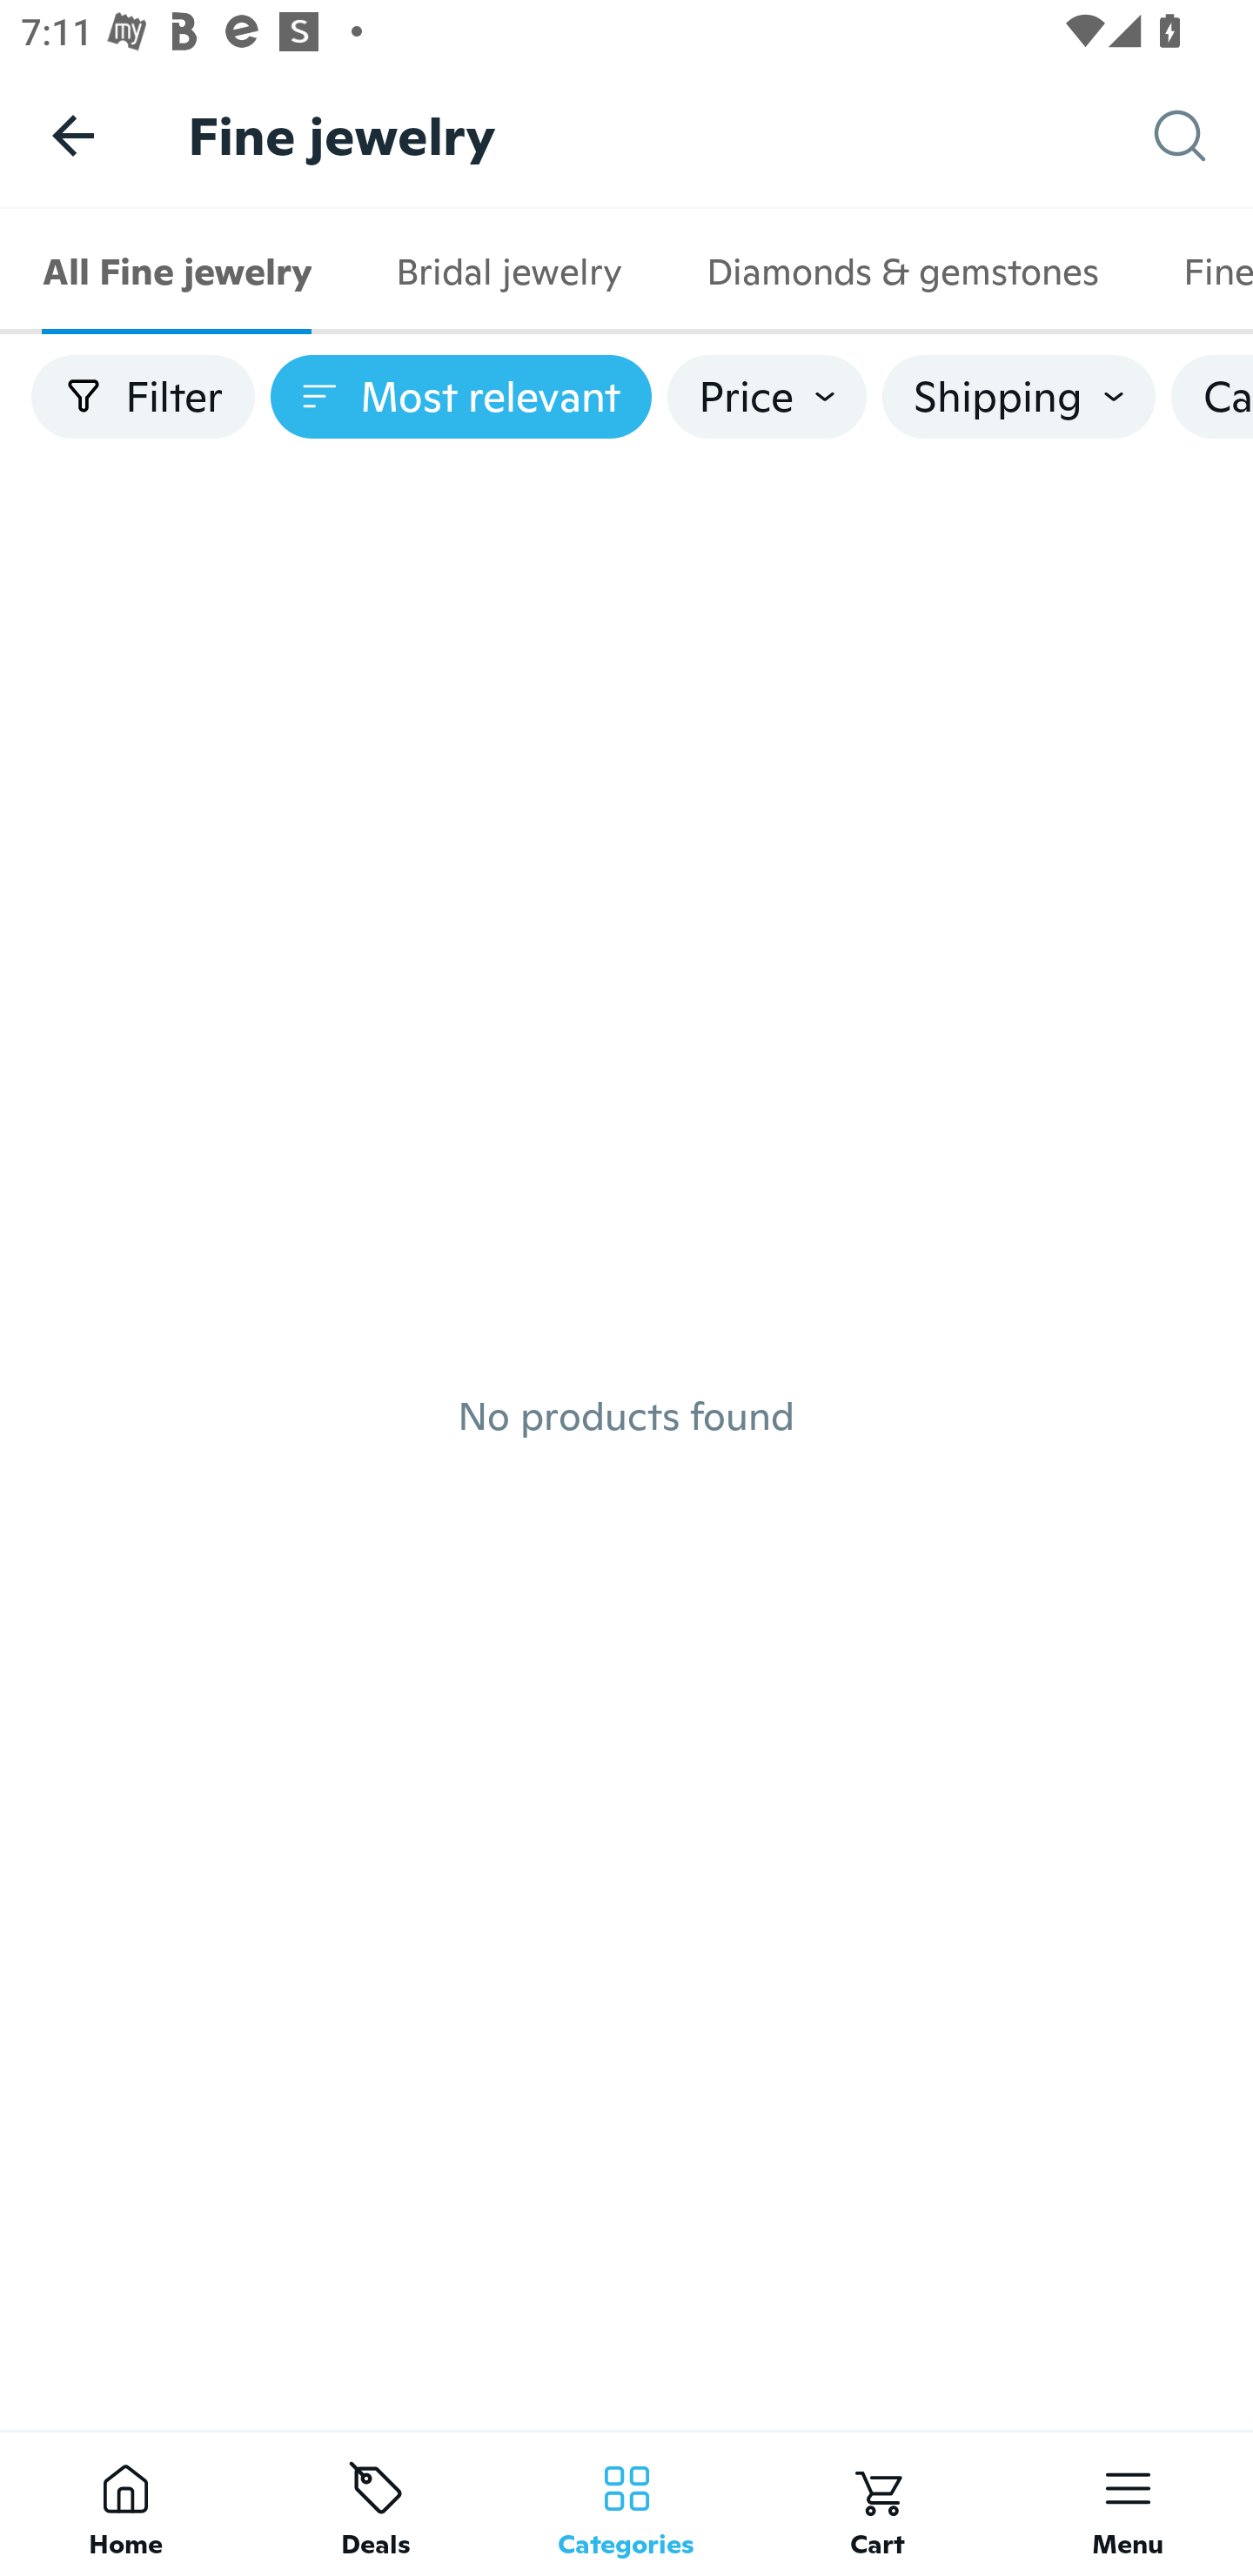  What do you see at coordinates (1128, 2503) in the screenshot?
I see `Menu` at bounding box center [1128, 2503].